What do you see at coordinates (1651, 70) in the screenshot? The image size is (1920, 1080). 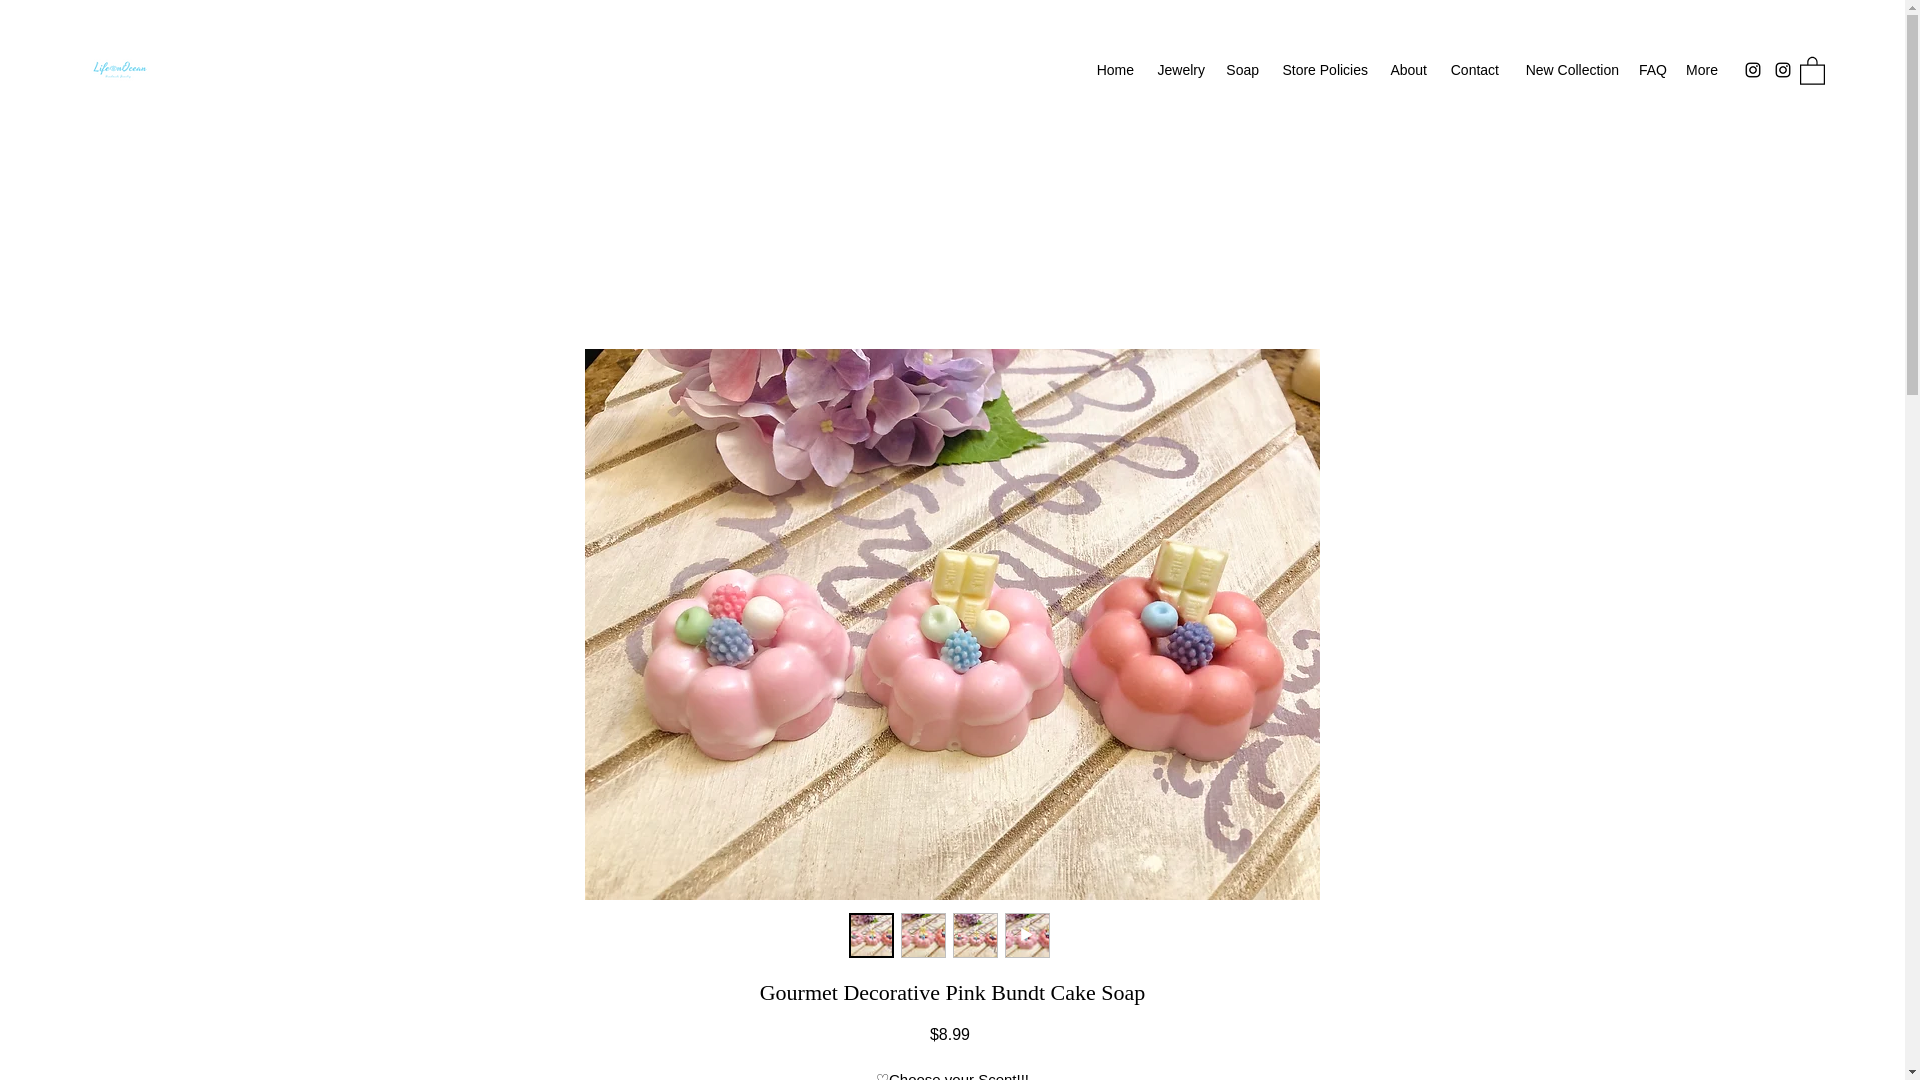 I see `FAQ` at bounding box center [1651, 70].